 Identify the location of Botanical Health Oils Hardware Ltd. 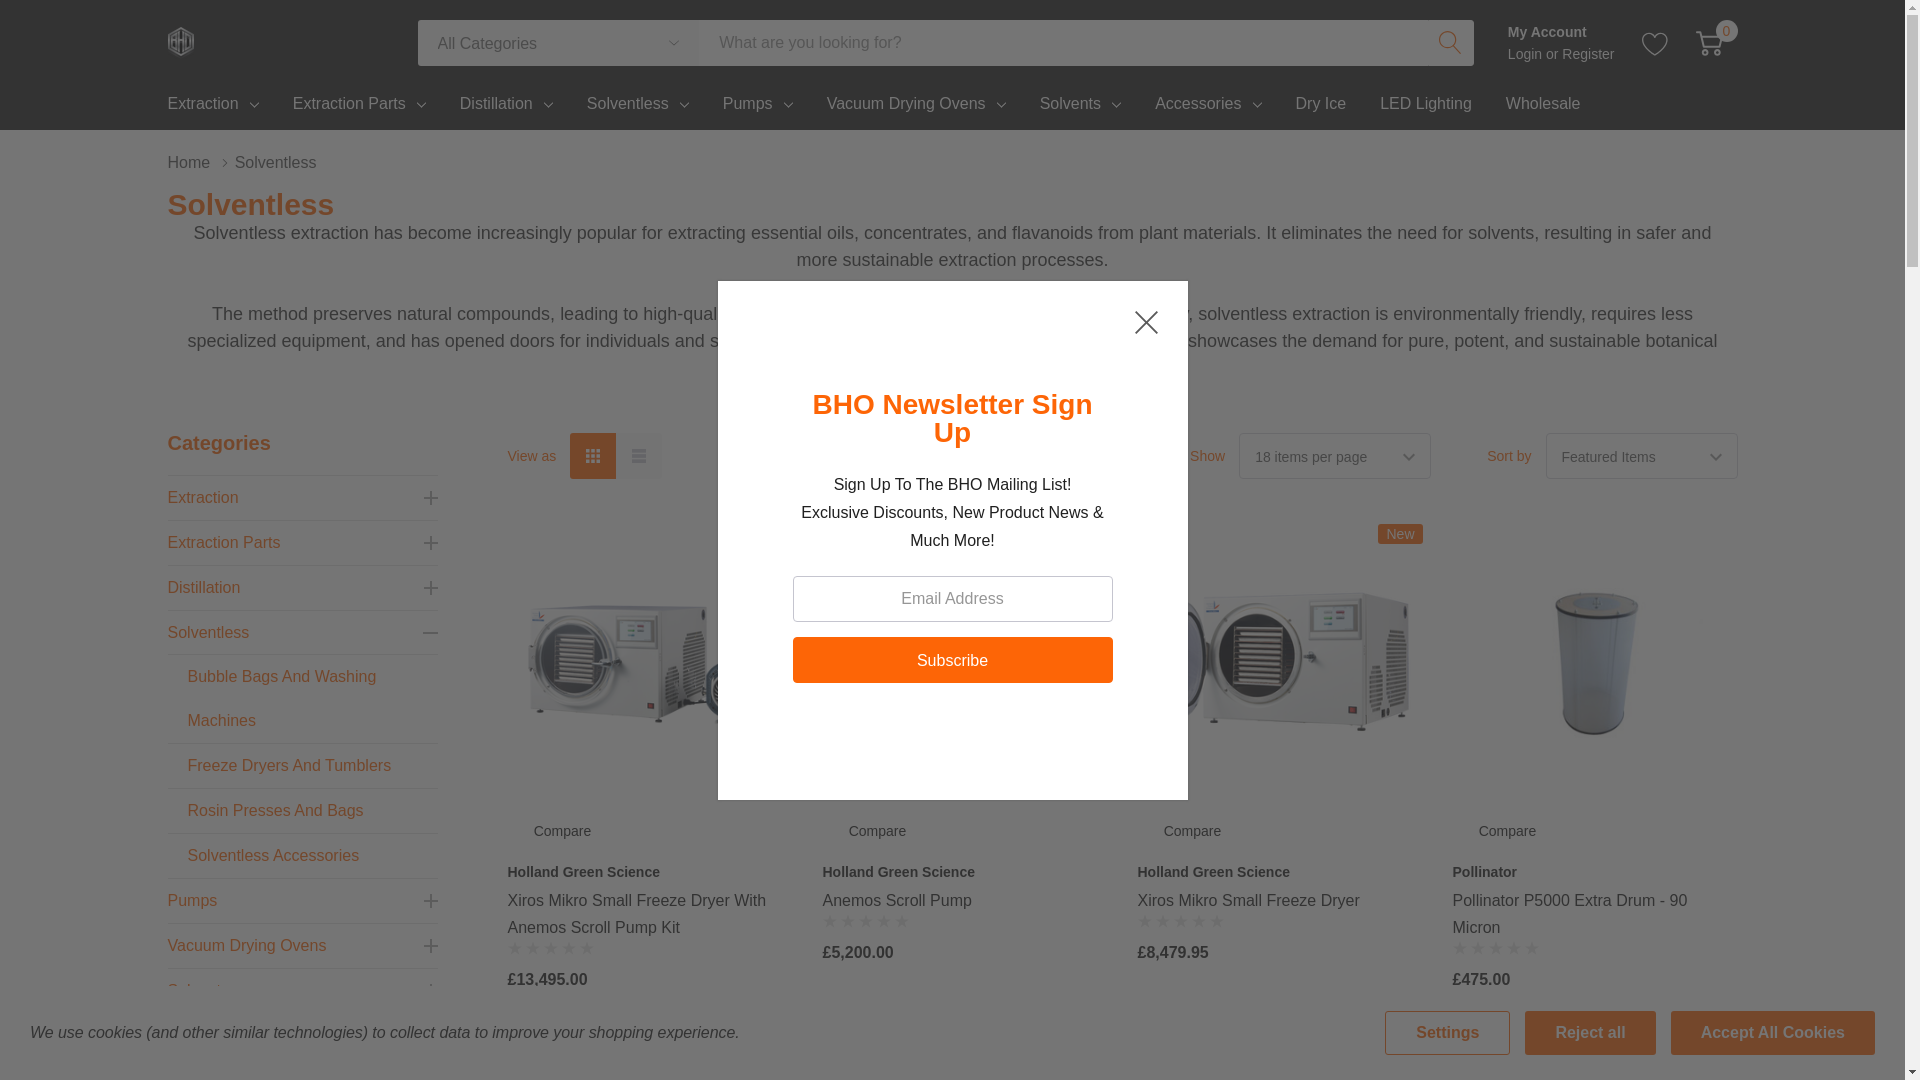
(180, 43).